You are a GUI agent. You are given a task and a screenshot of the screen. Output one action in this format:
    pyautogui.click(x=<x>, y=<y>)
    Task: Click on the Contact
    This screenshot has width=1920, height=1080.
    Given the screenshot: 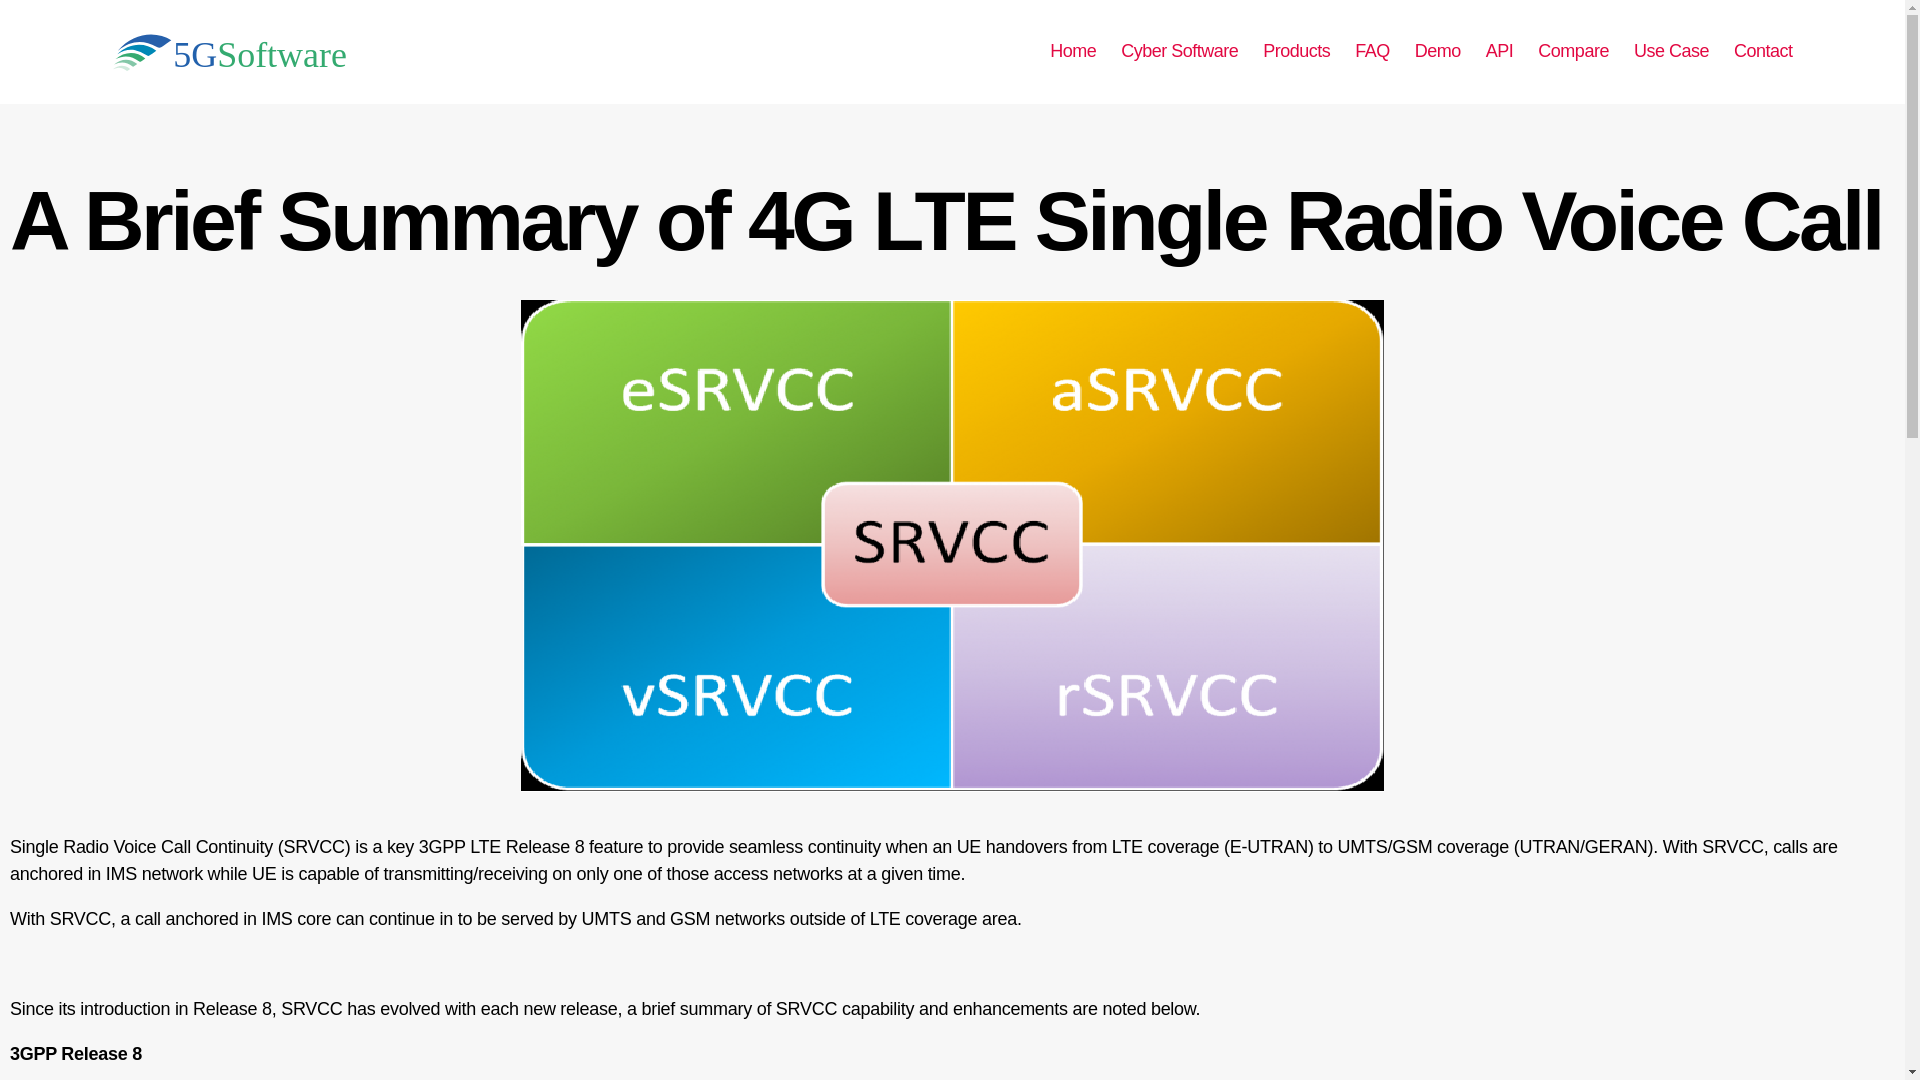 What is the action you would take?
    pyautogui.click(x=1763, y=52)
    